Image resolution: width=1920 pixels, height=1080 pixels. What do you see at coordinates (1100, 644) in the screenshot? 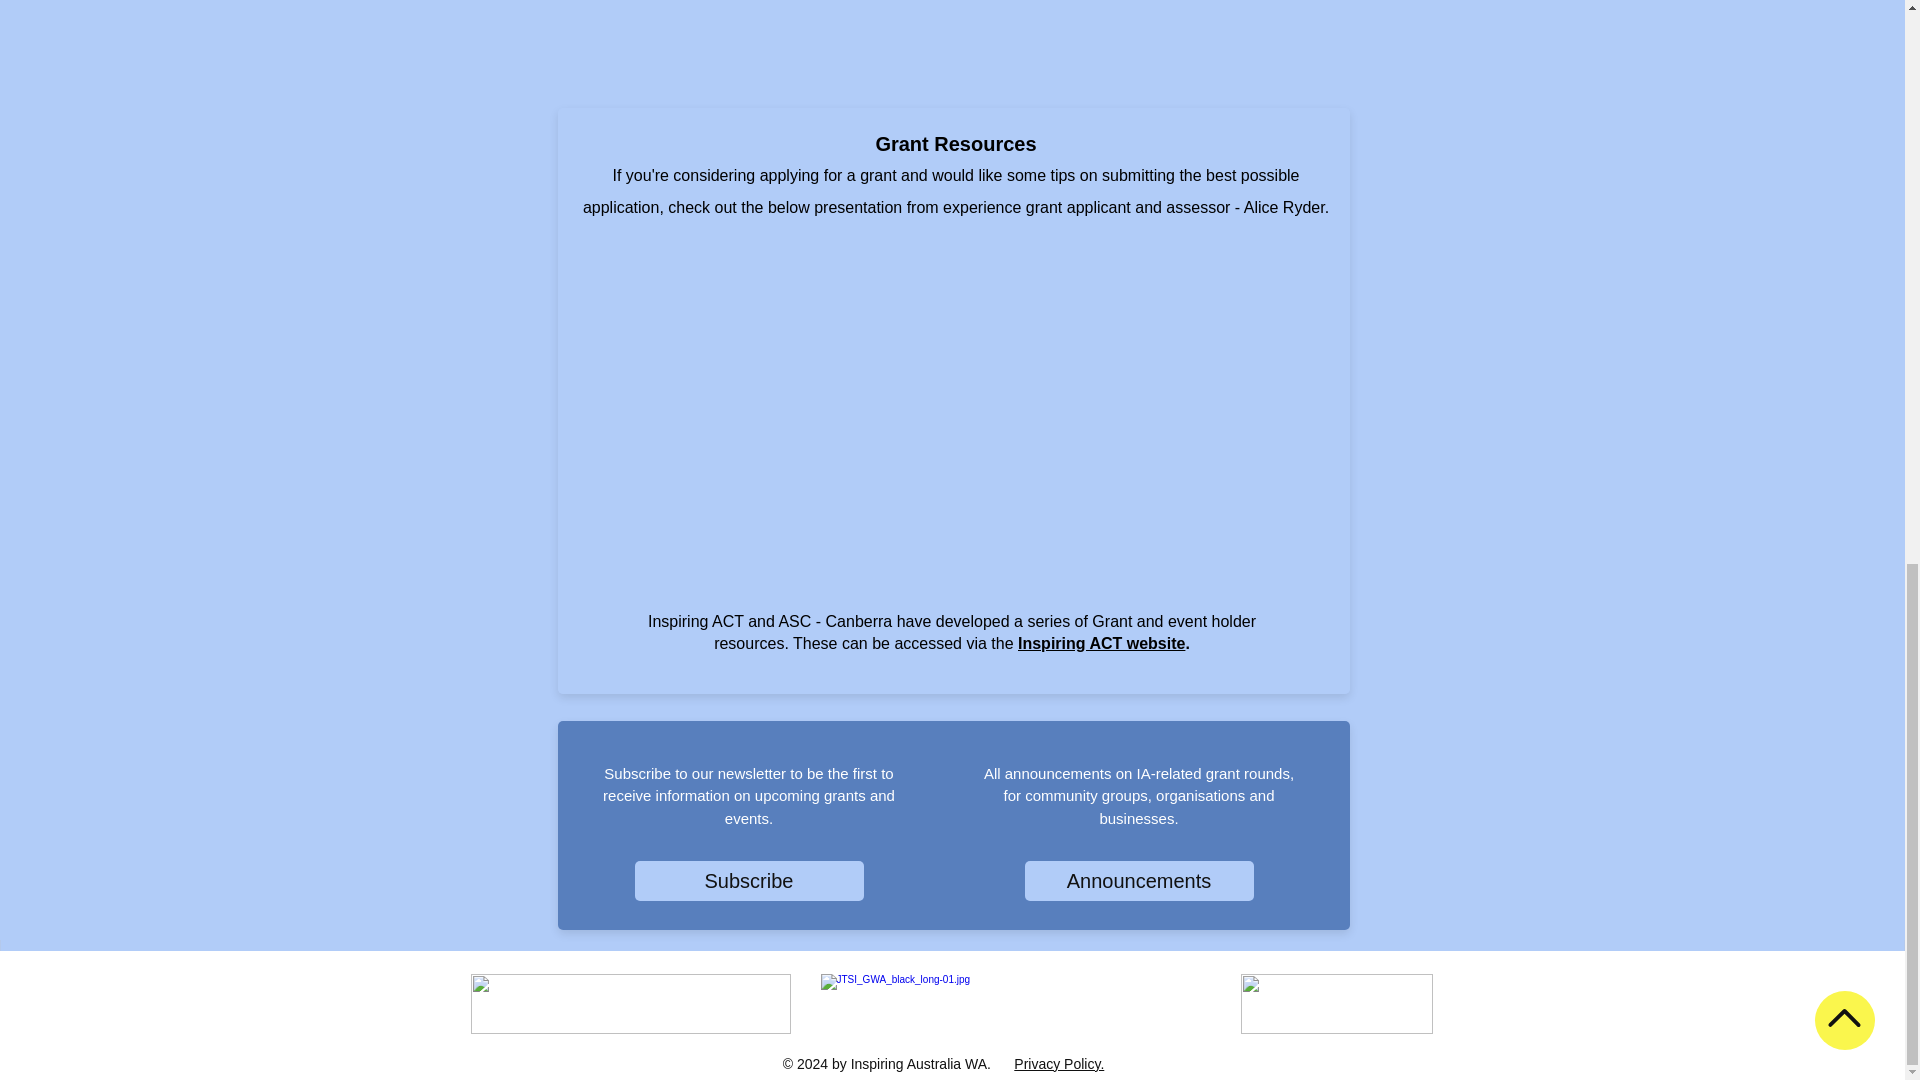
I see `Inspiring ACT website` at bounding box center [1100, 644].